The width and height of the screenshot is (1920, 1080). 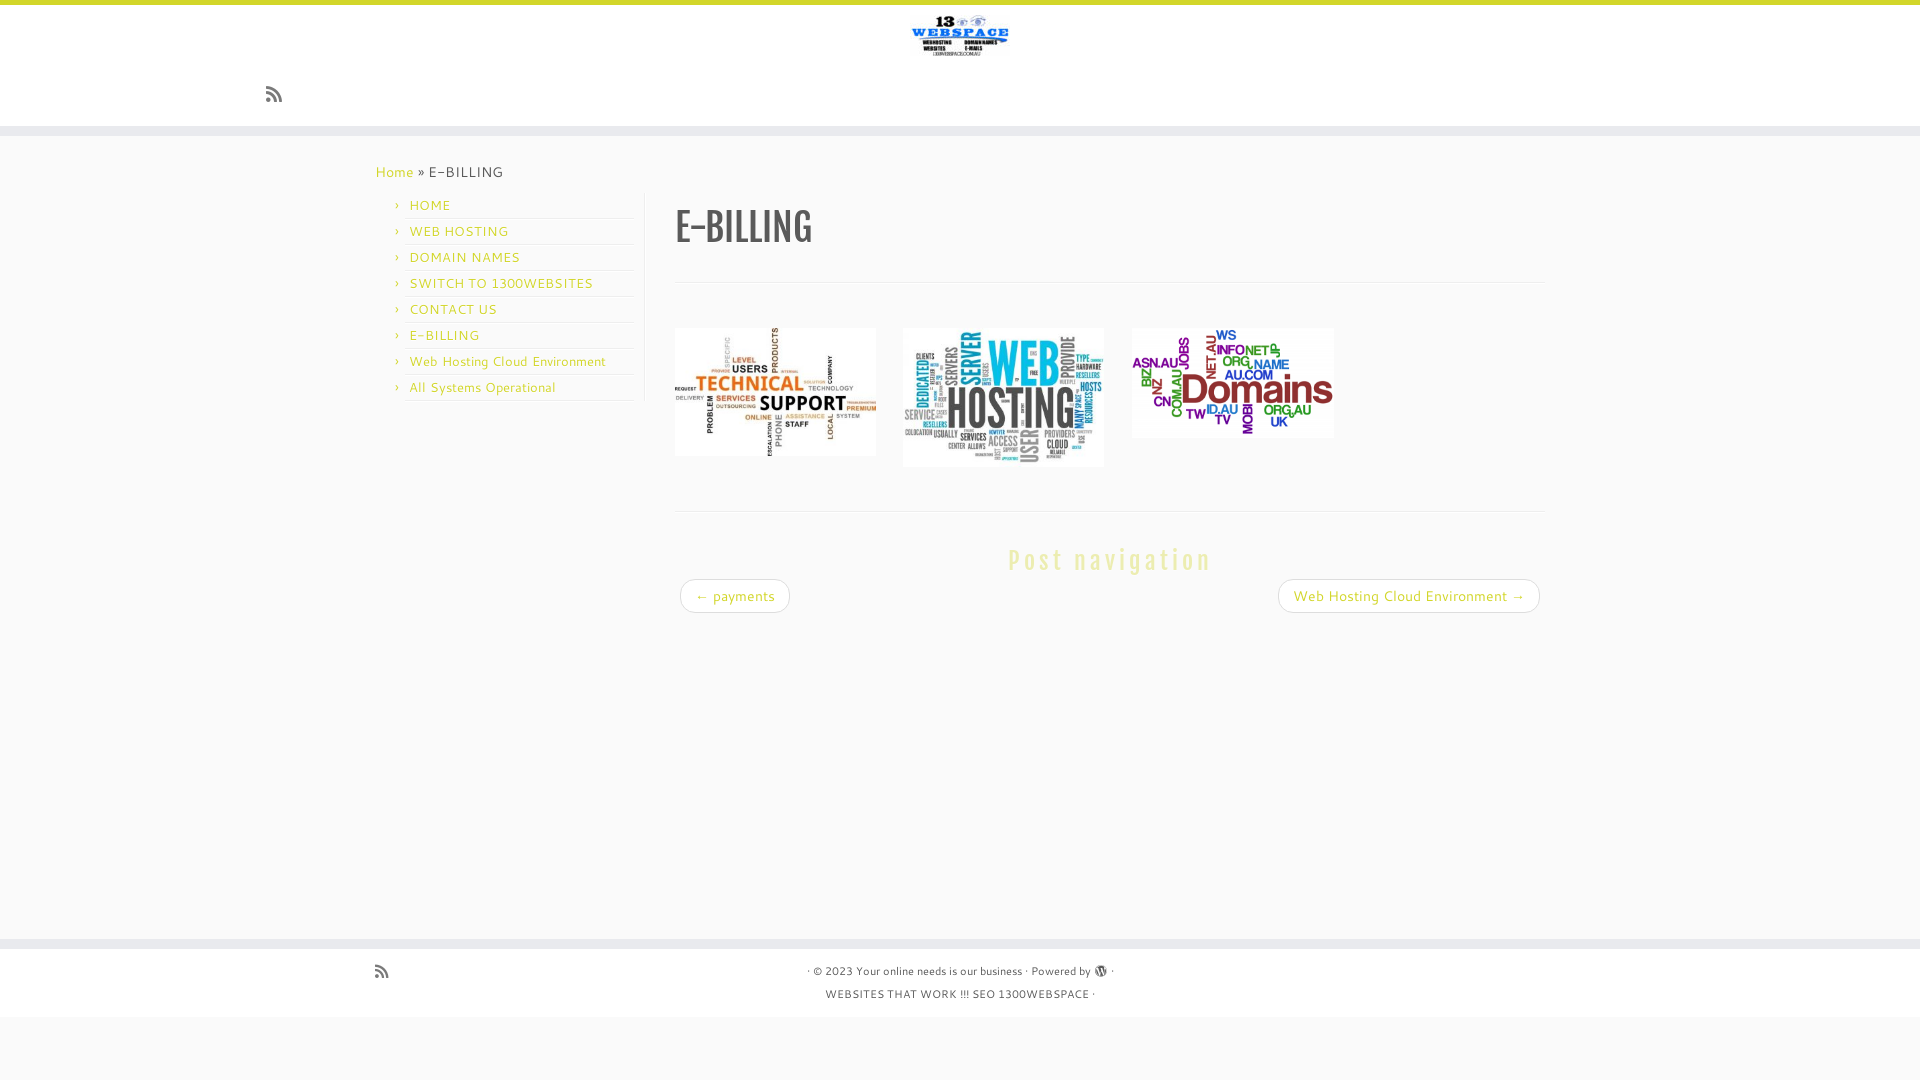 What do you see at coordinates (280, 94) in the screenshot?
I see `Subscribe to my rss feed` at bounding box center [280, 94].